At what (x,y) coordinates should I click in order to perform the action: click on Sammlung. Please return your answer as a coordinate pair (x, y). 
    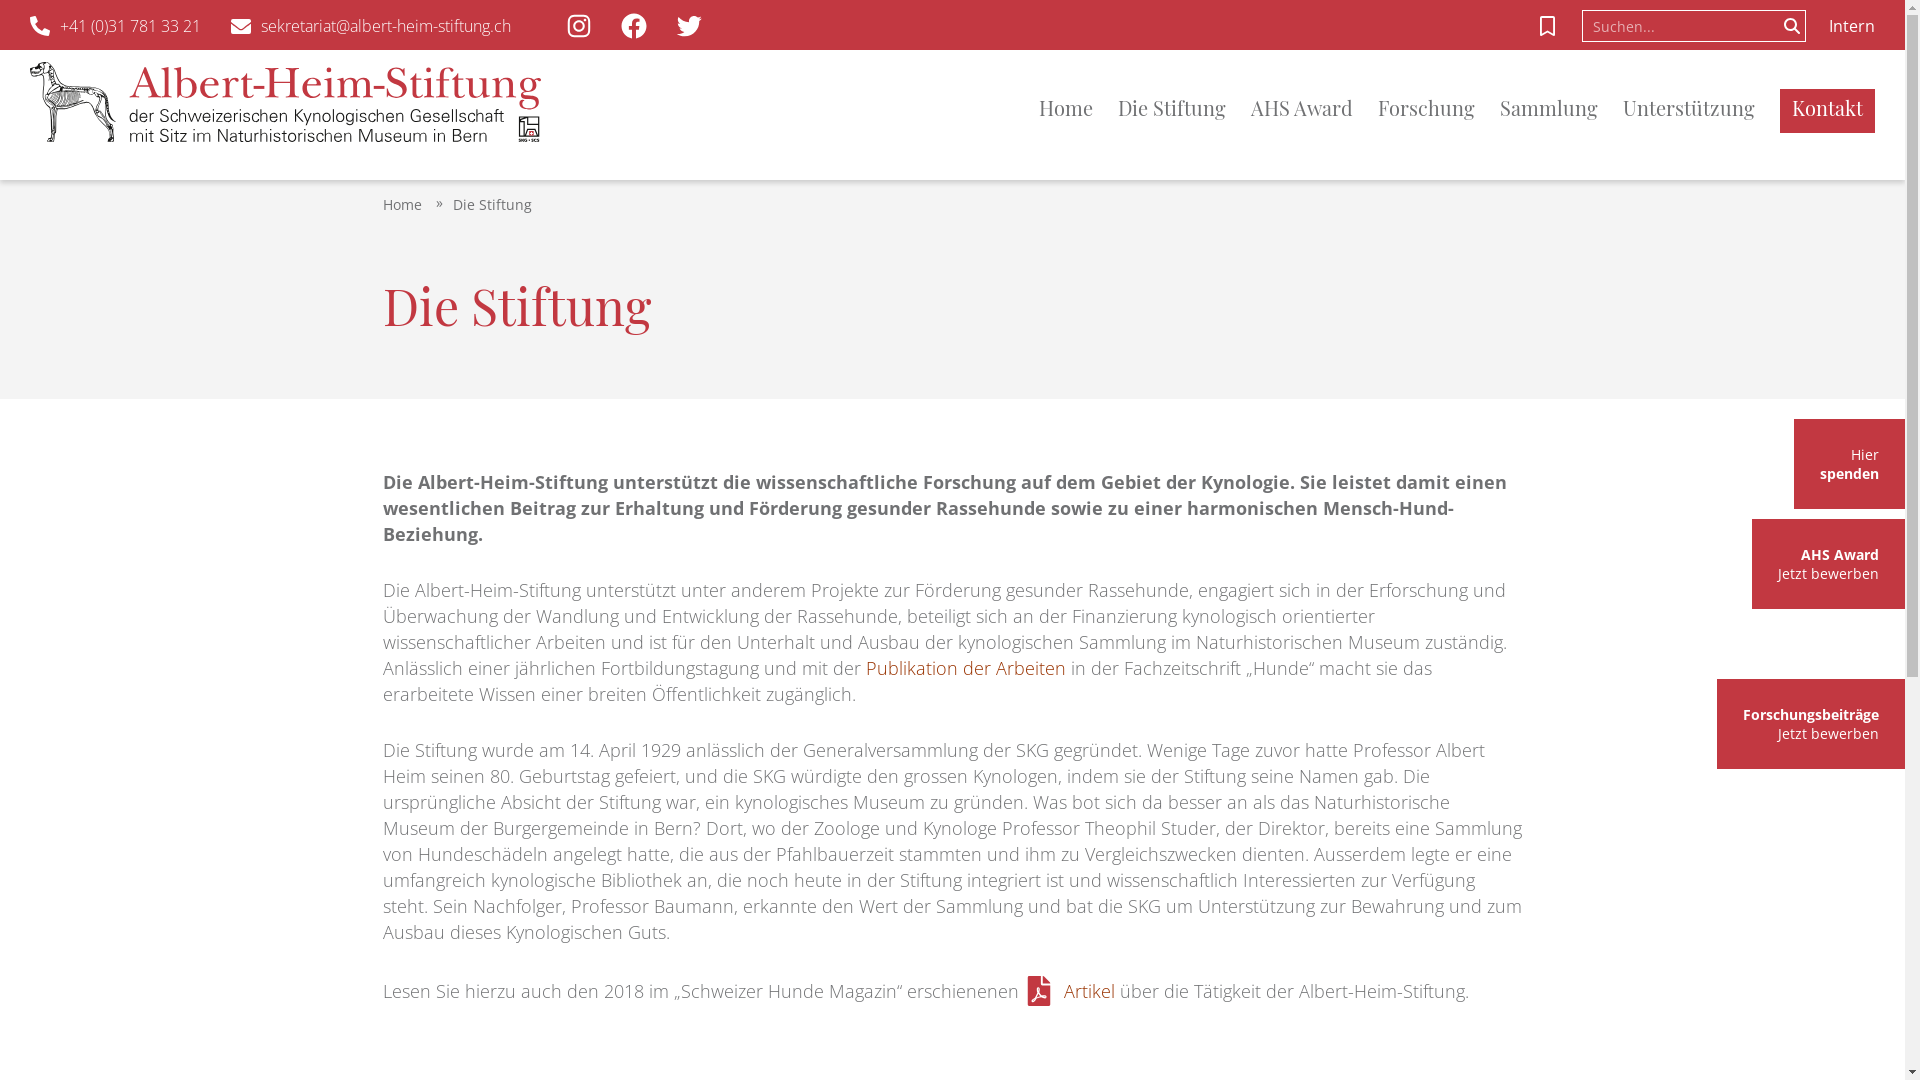
    Looking at the image, I should click on (1562, 110).